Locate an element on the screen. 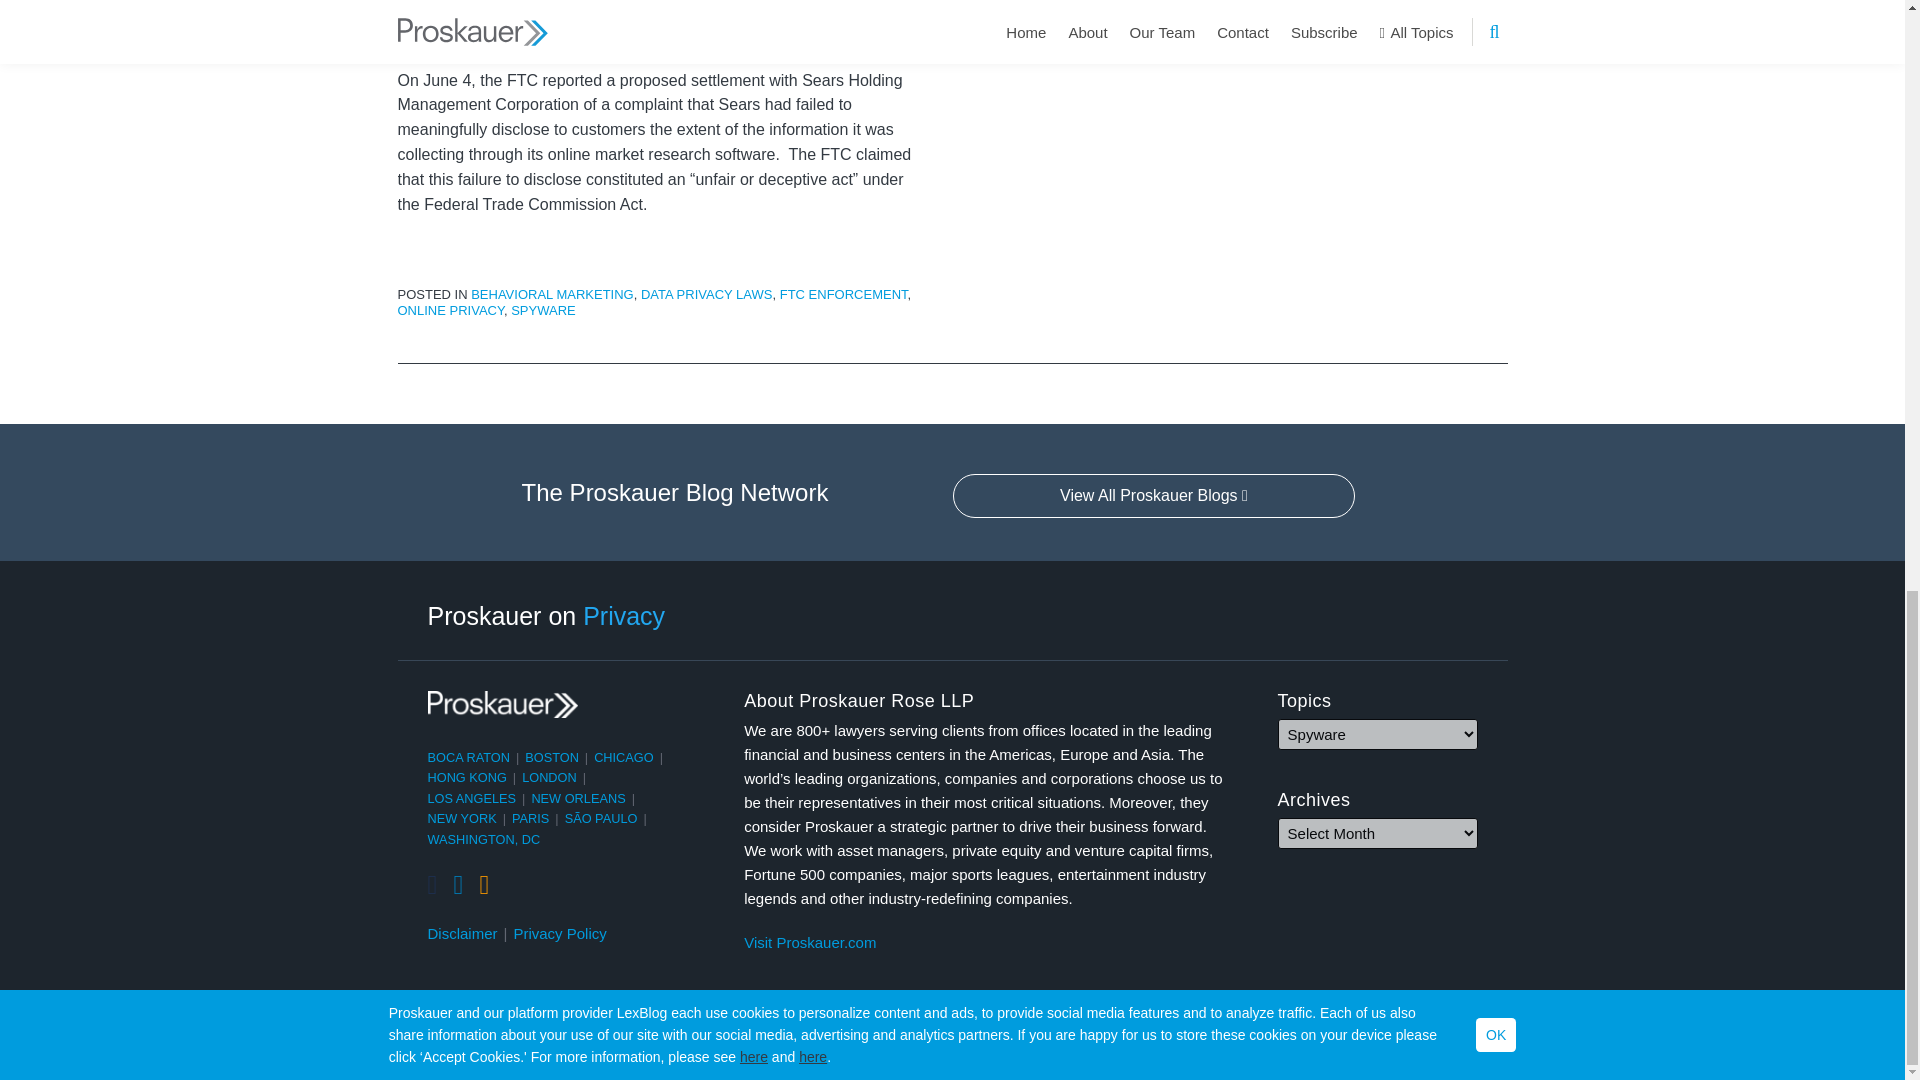 The height and width of the screenshot is (1080, 1920). DATA PRIVACY LAWS is located at coordinates (706, 294).